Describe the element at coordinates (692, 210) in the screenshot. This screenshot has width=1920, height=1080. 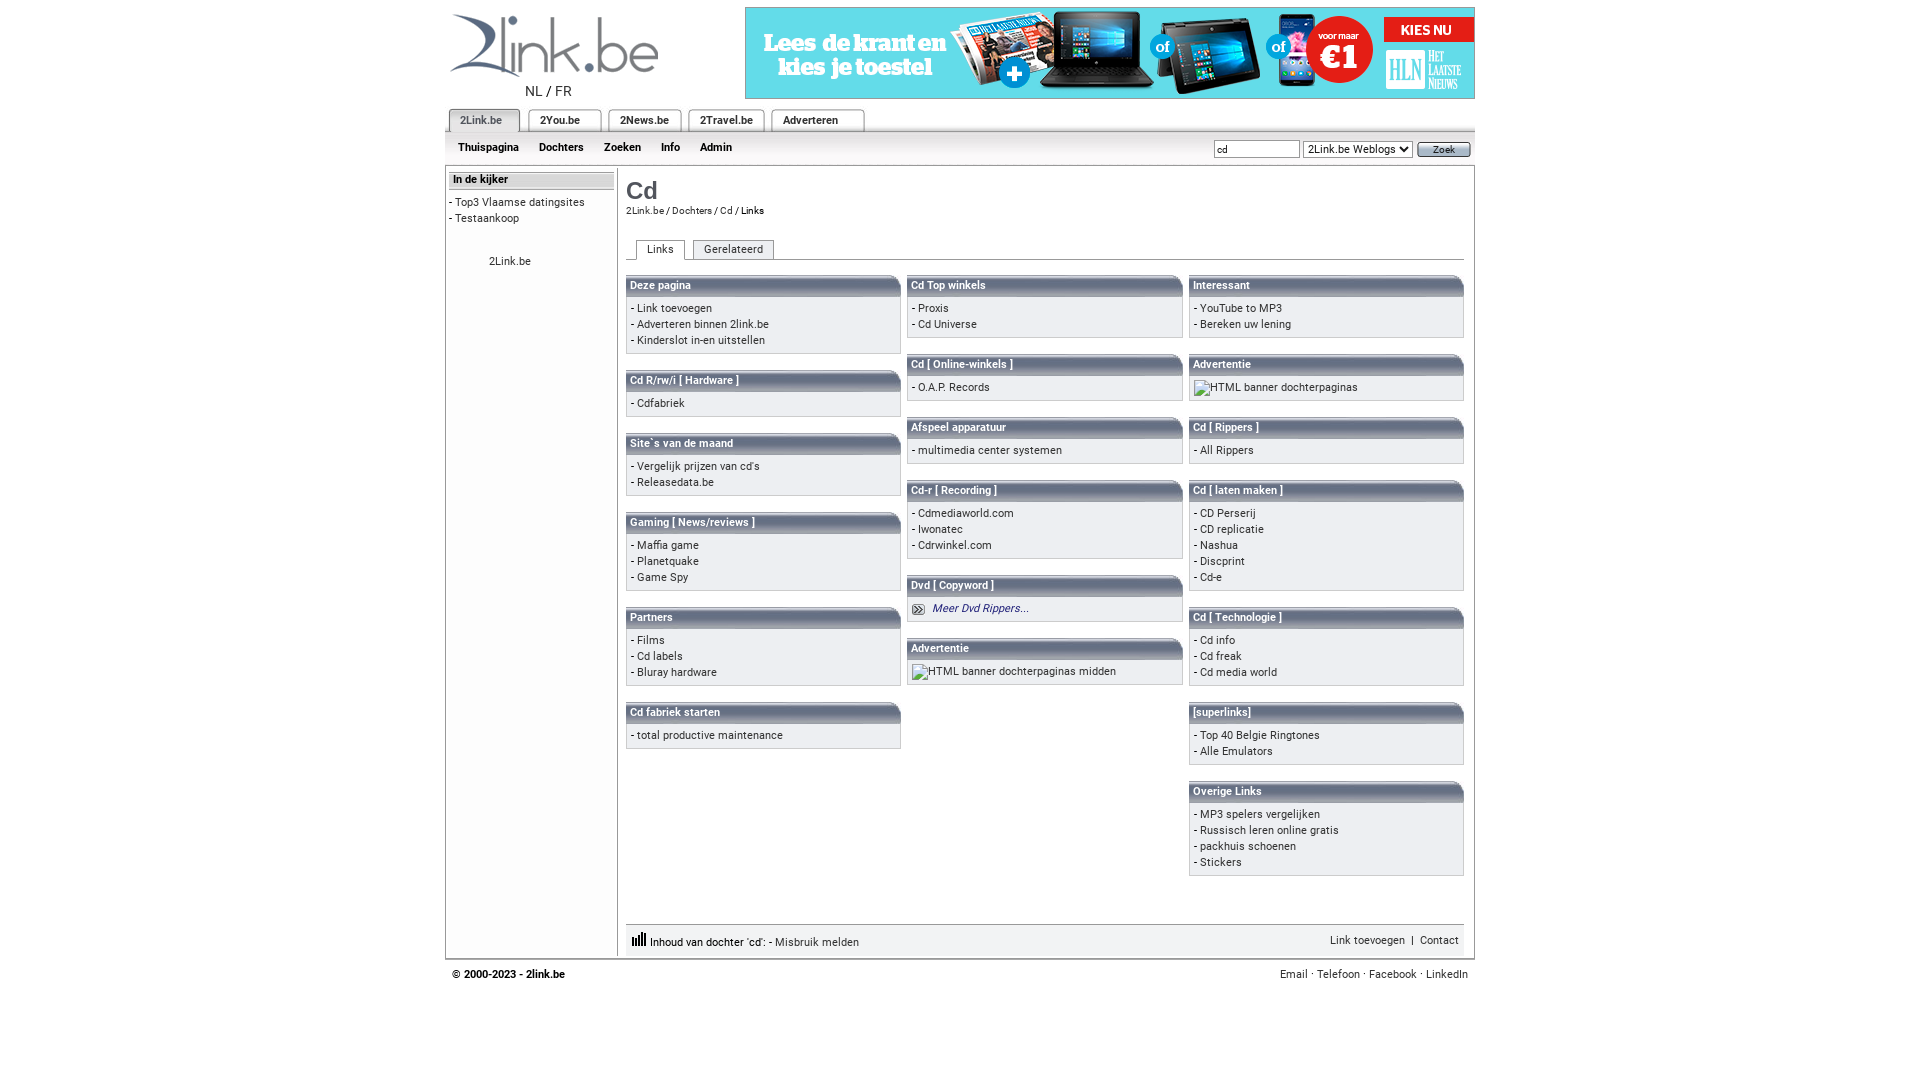
I see `Dochters` at that location.